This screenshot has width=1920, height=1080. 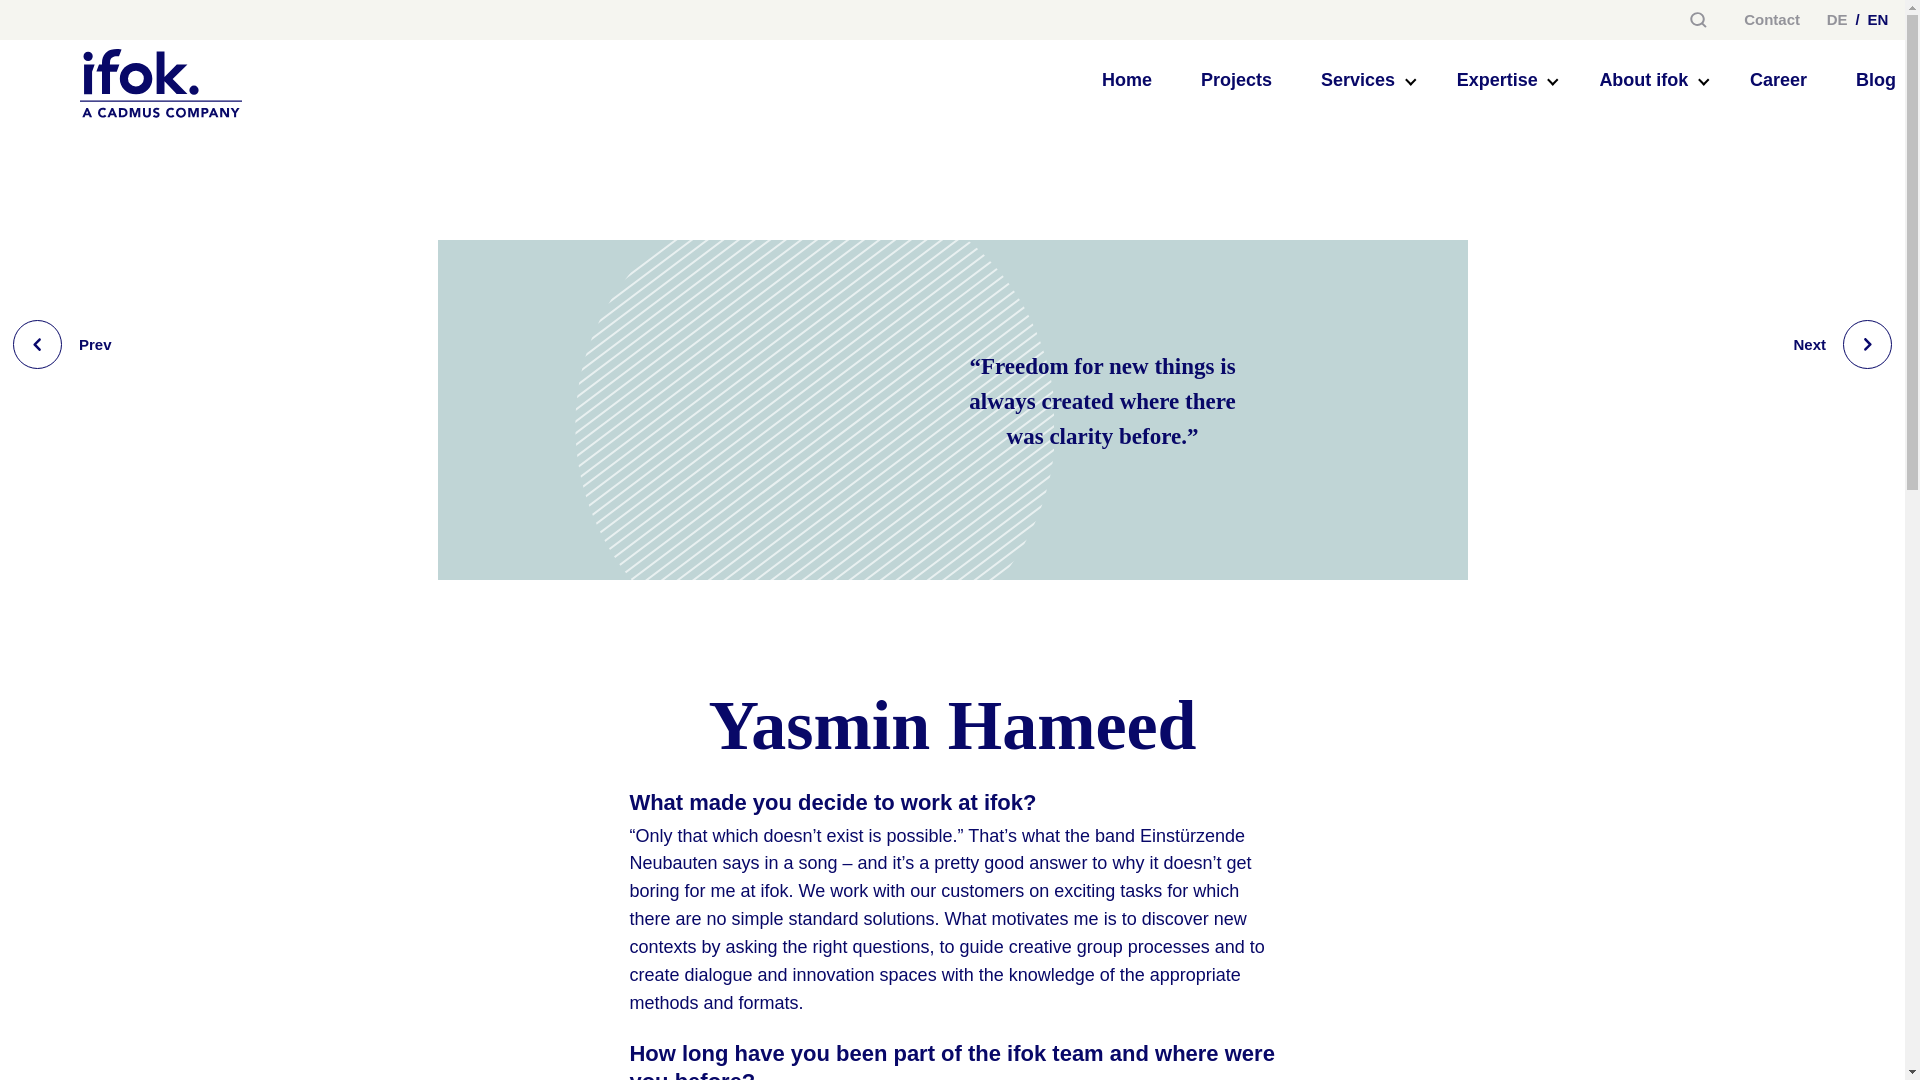 What do you see at coordinates (1878, 20) in the screenshot?
I see `EN` at bounding box center [1878, 20].